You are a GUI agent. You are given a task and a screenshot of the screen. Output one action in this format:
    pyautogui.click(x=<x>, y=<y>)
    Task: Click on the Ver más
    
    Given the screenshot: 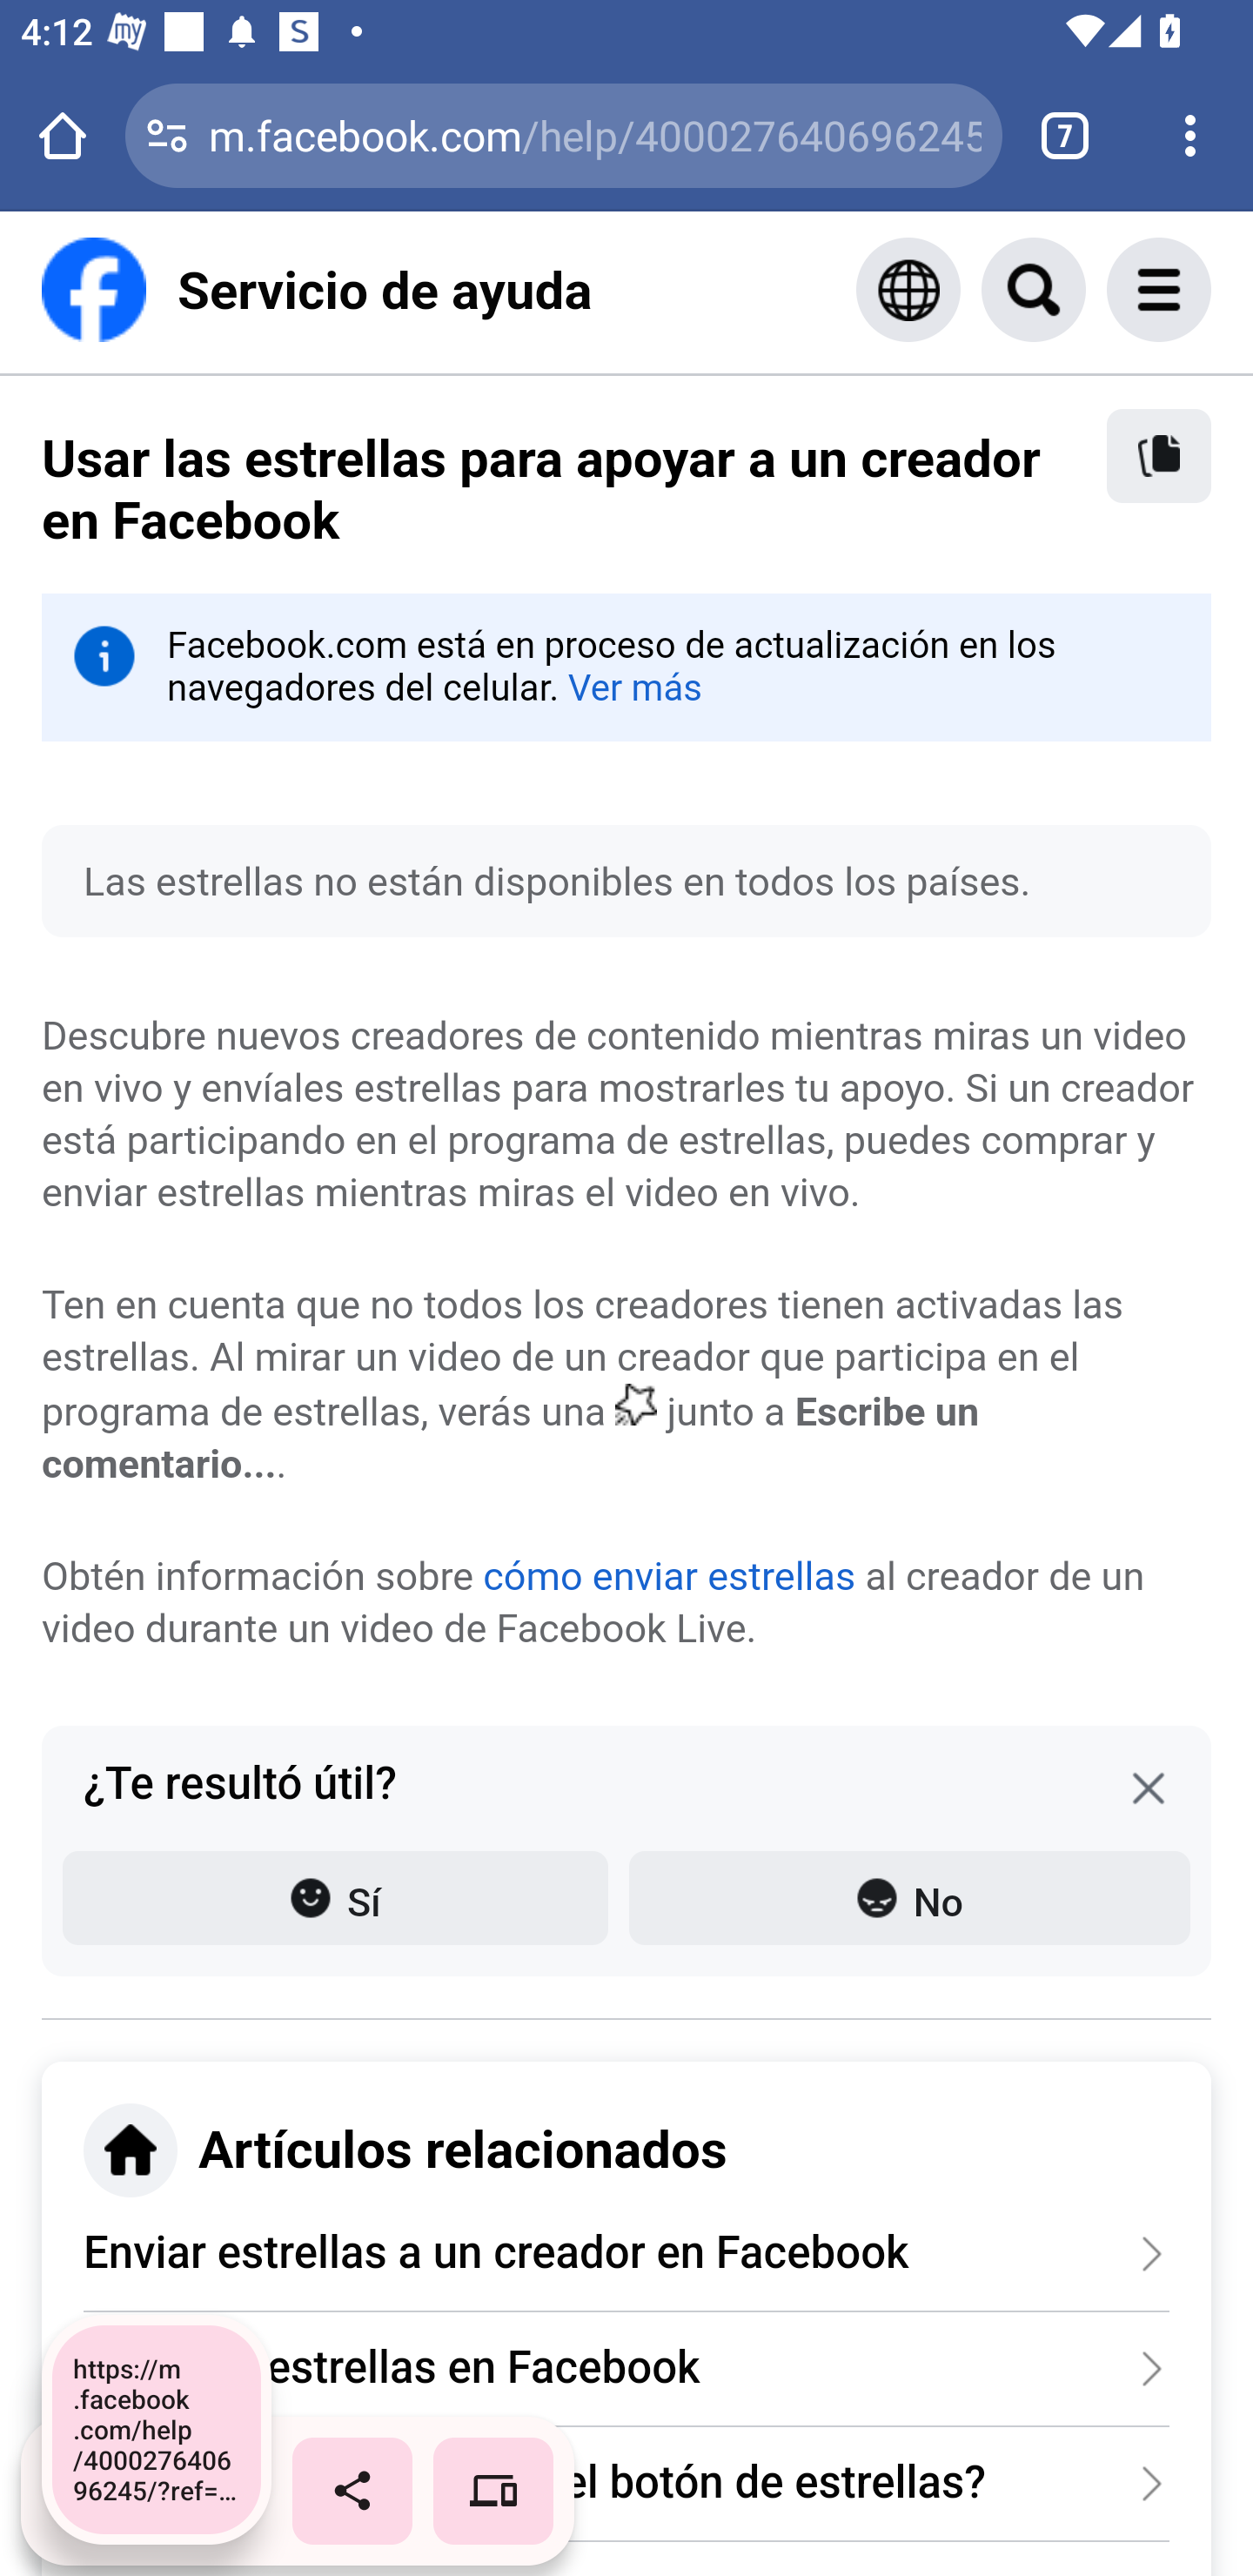 What is the action you would take?
    pyautogui.click(x=633, y=688)
    